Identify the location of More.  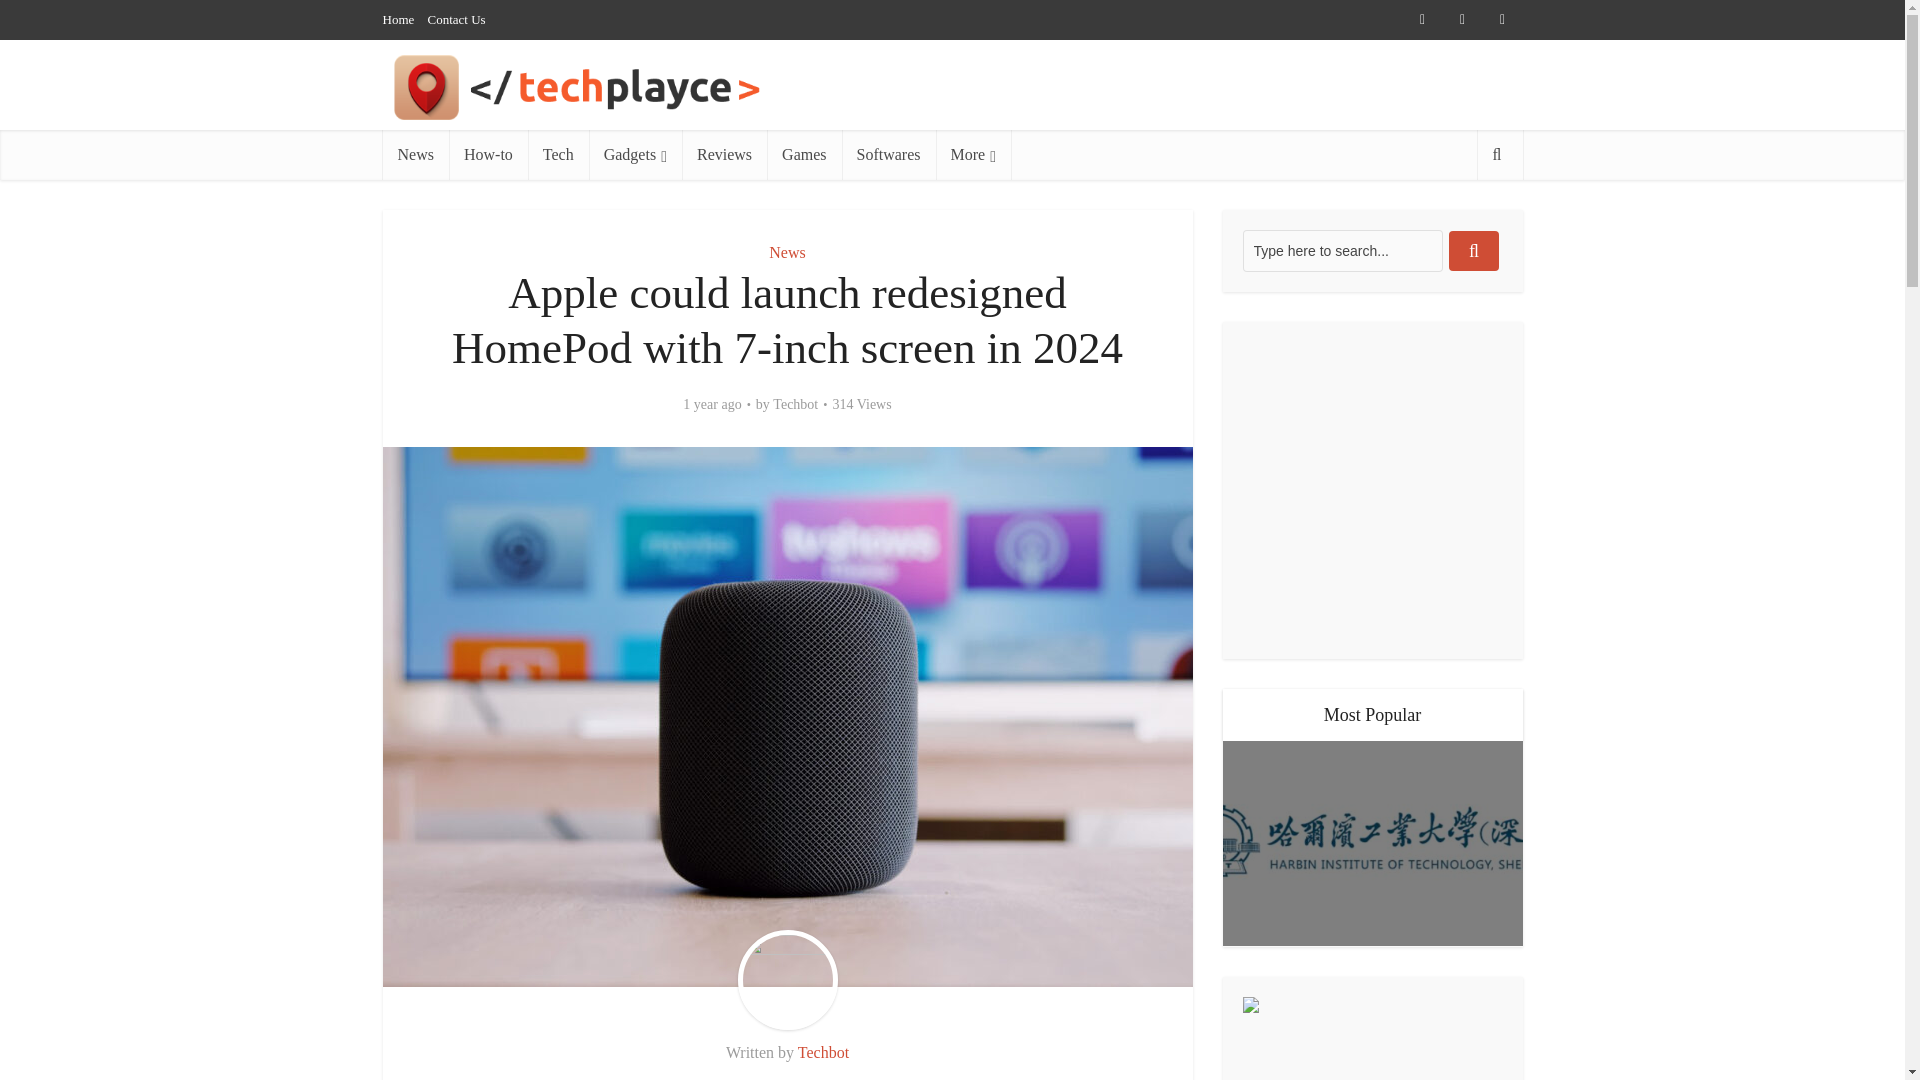
(974, 154).